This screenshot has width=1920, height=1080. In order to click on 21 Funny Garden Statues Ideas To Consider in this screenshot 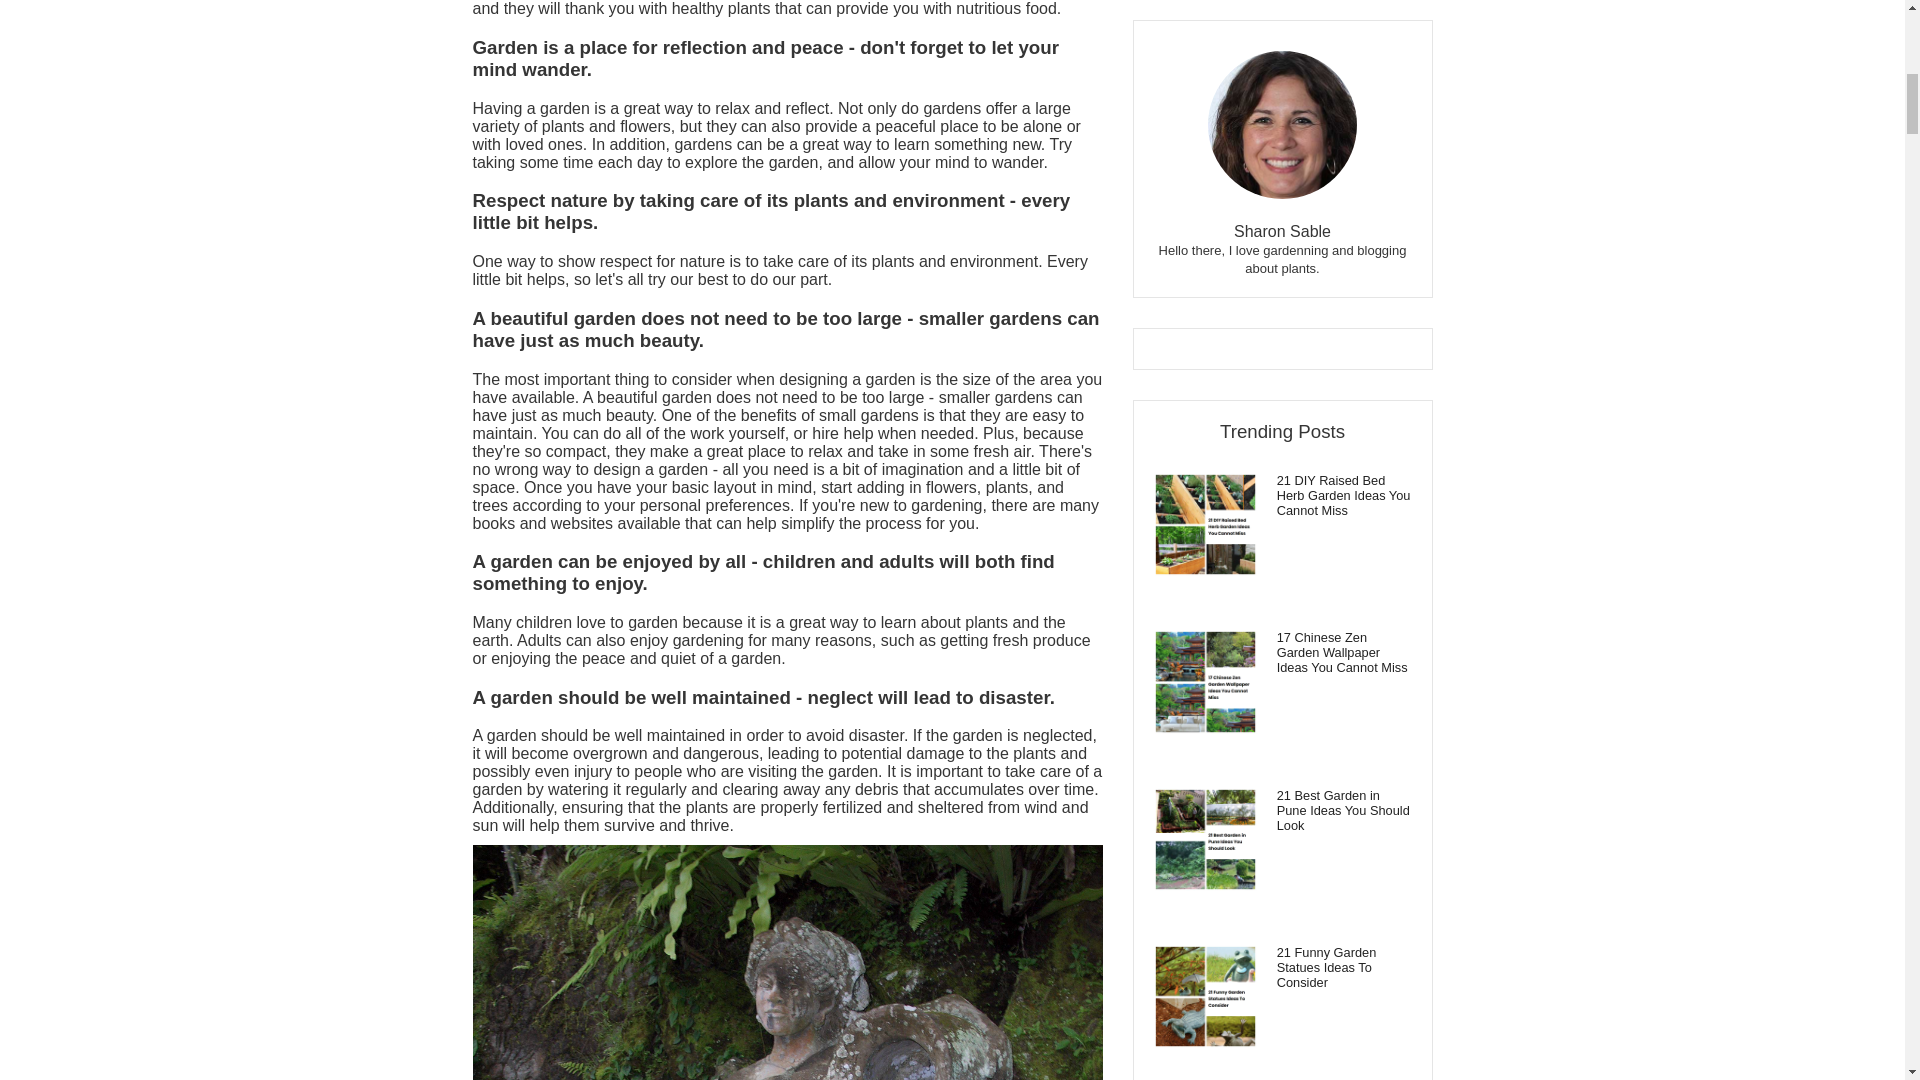, I will do `click(1282, 236)`.